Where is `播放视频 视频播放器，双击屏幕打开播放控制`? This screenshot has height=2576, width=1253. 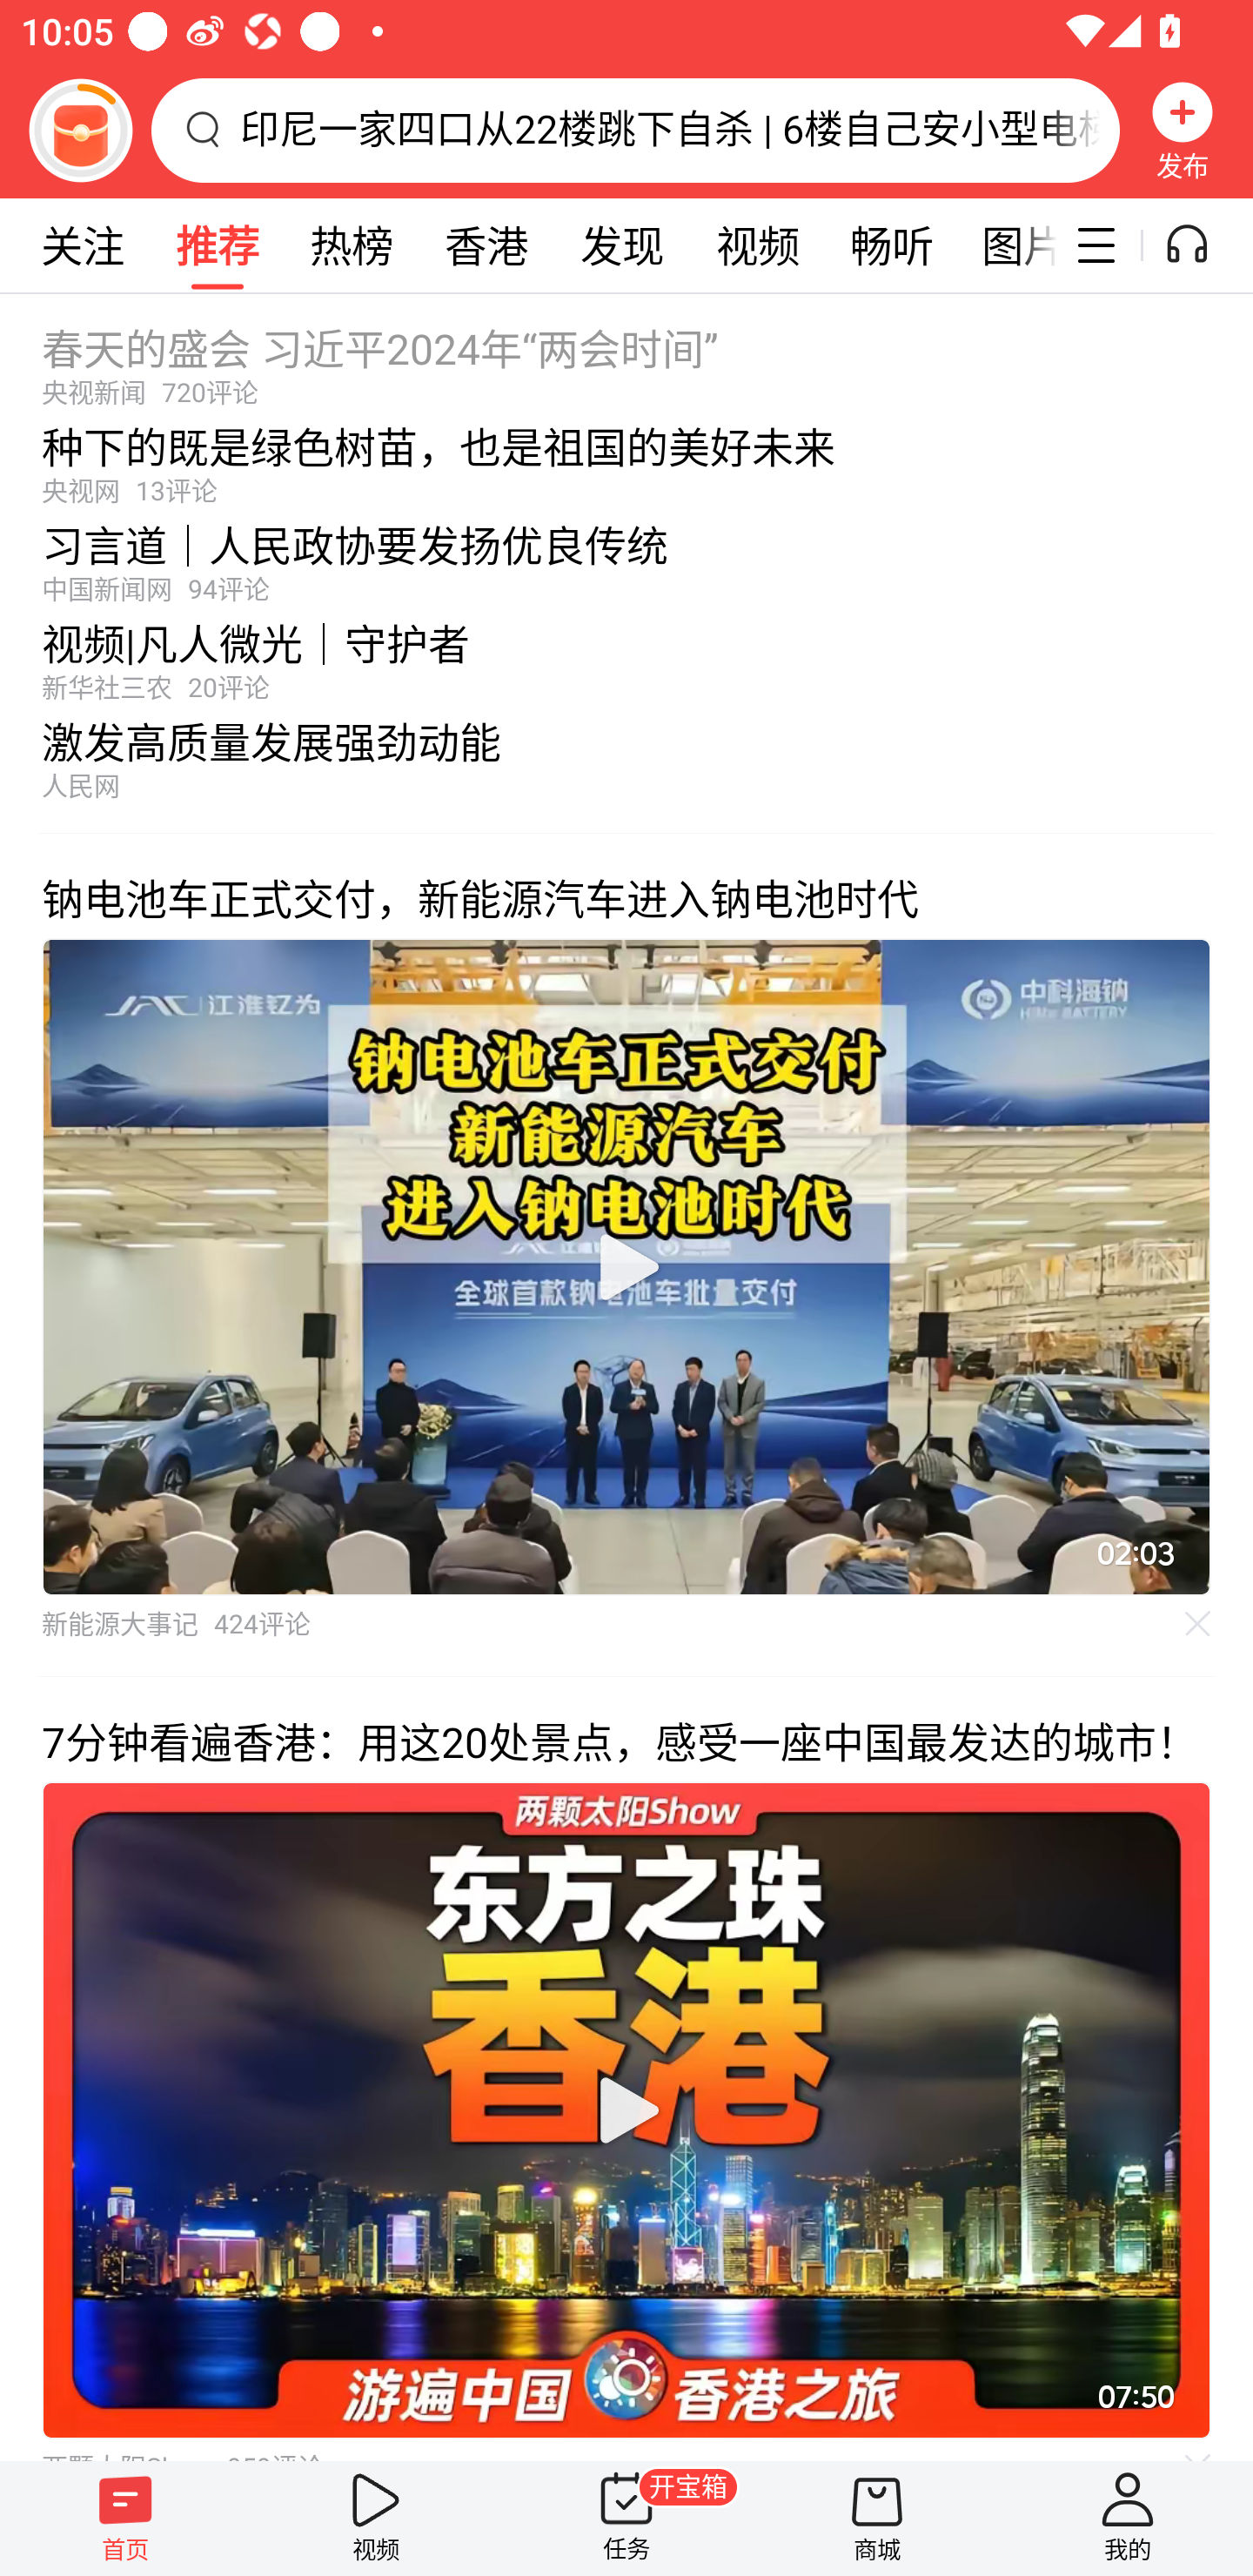 播放视频 视频播放器，双击屏幕打开播放控制 is located at coordinates (626, 1267).